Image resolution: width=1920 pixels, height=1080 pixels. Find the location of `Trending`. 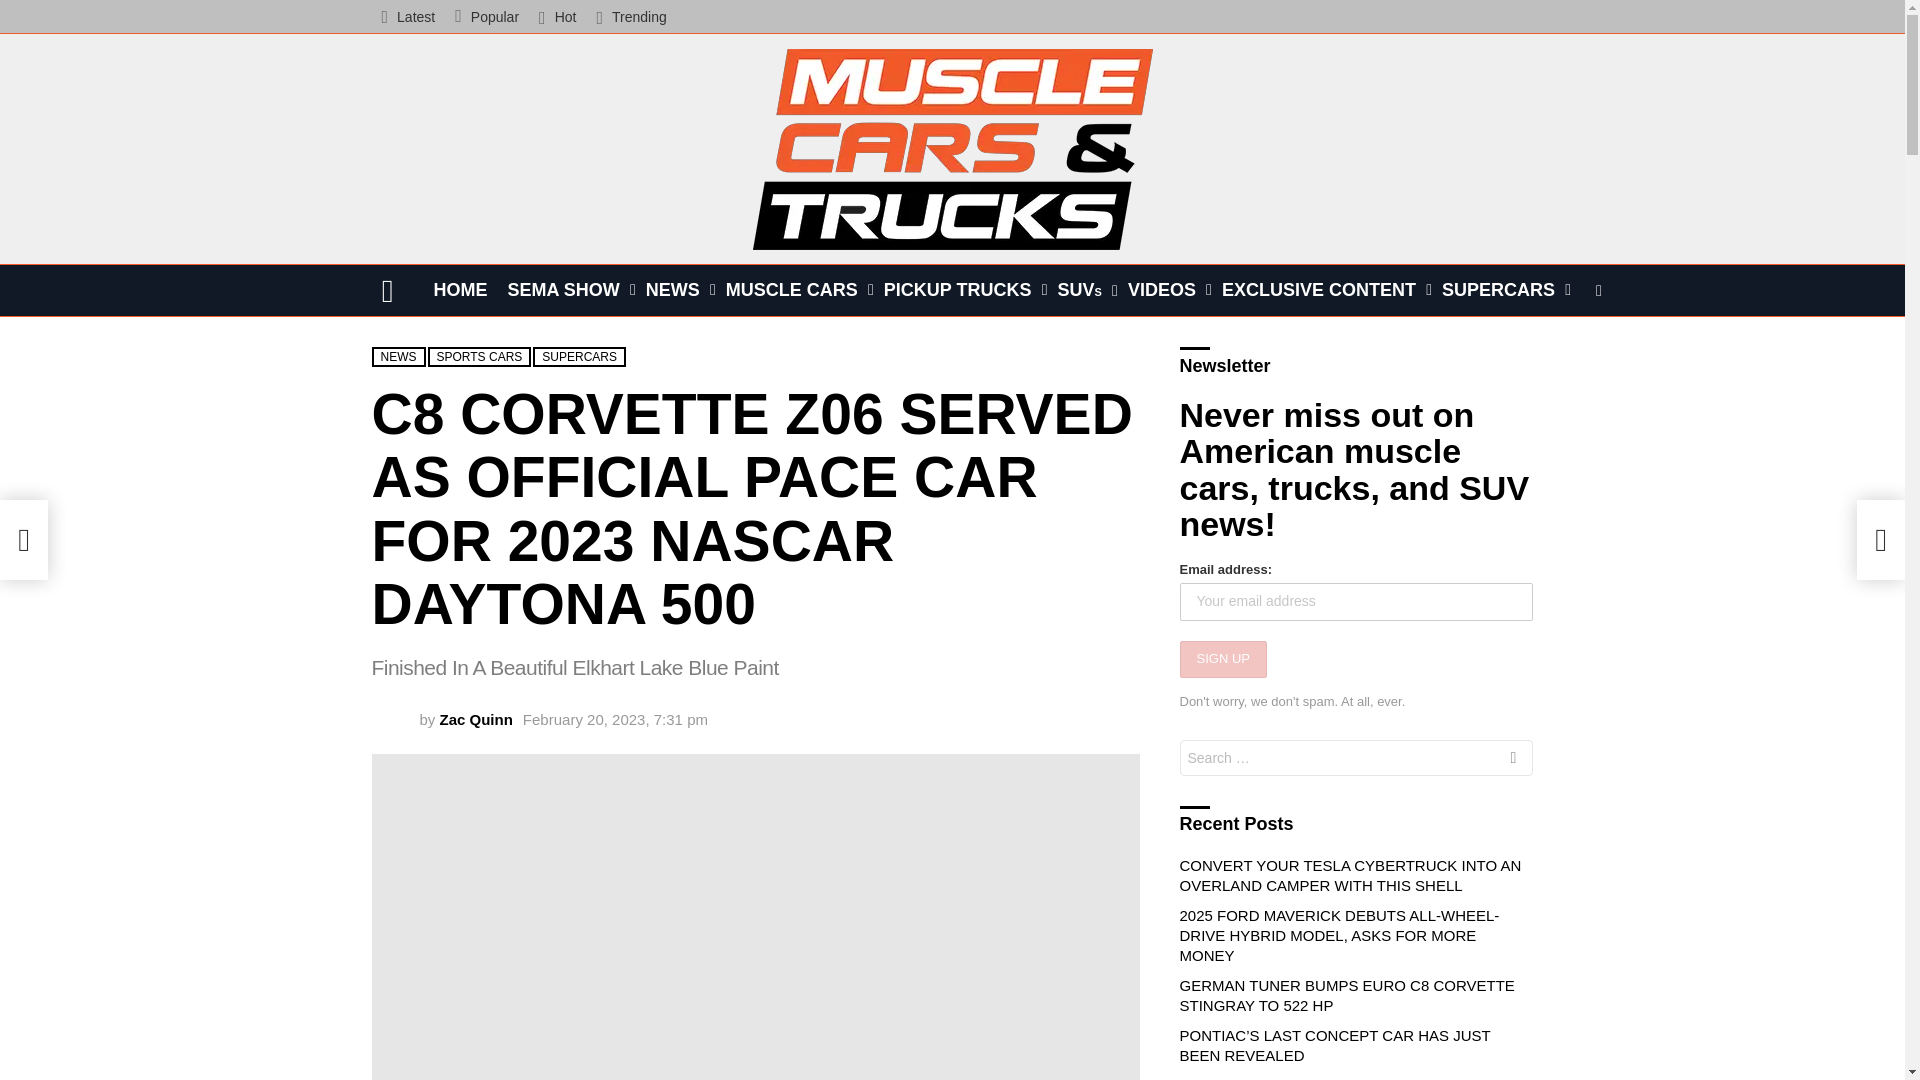

Trending is located at coordinates (630, 16).